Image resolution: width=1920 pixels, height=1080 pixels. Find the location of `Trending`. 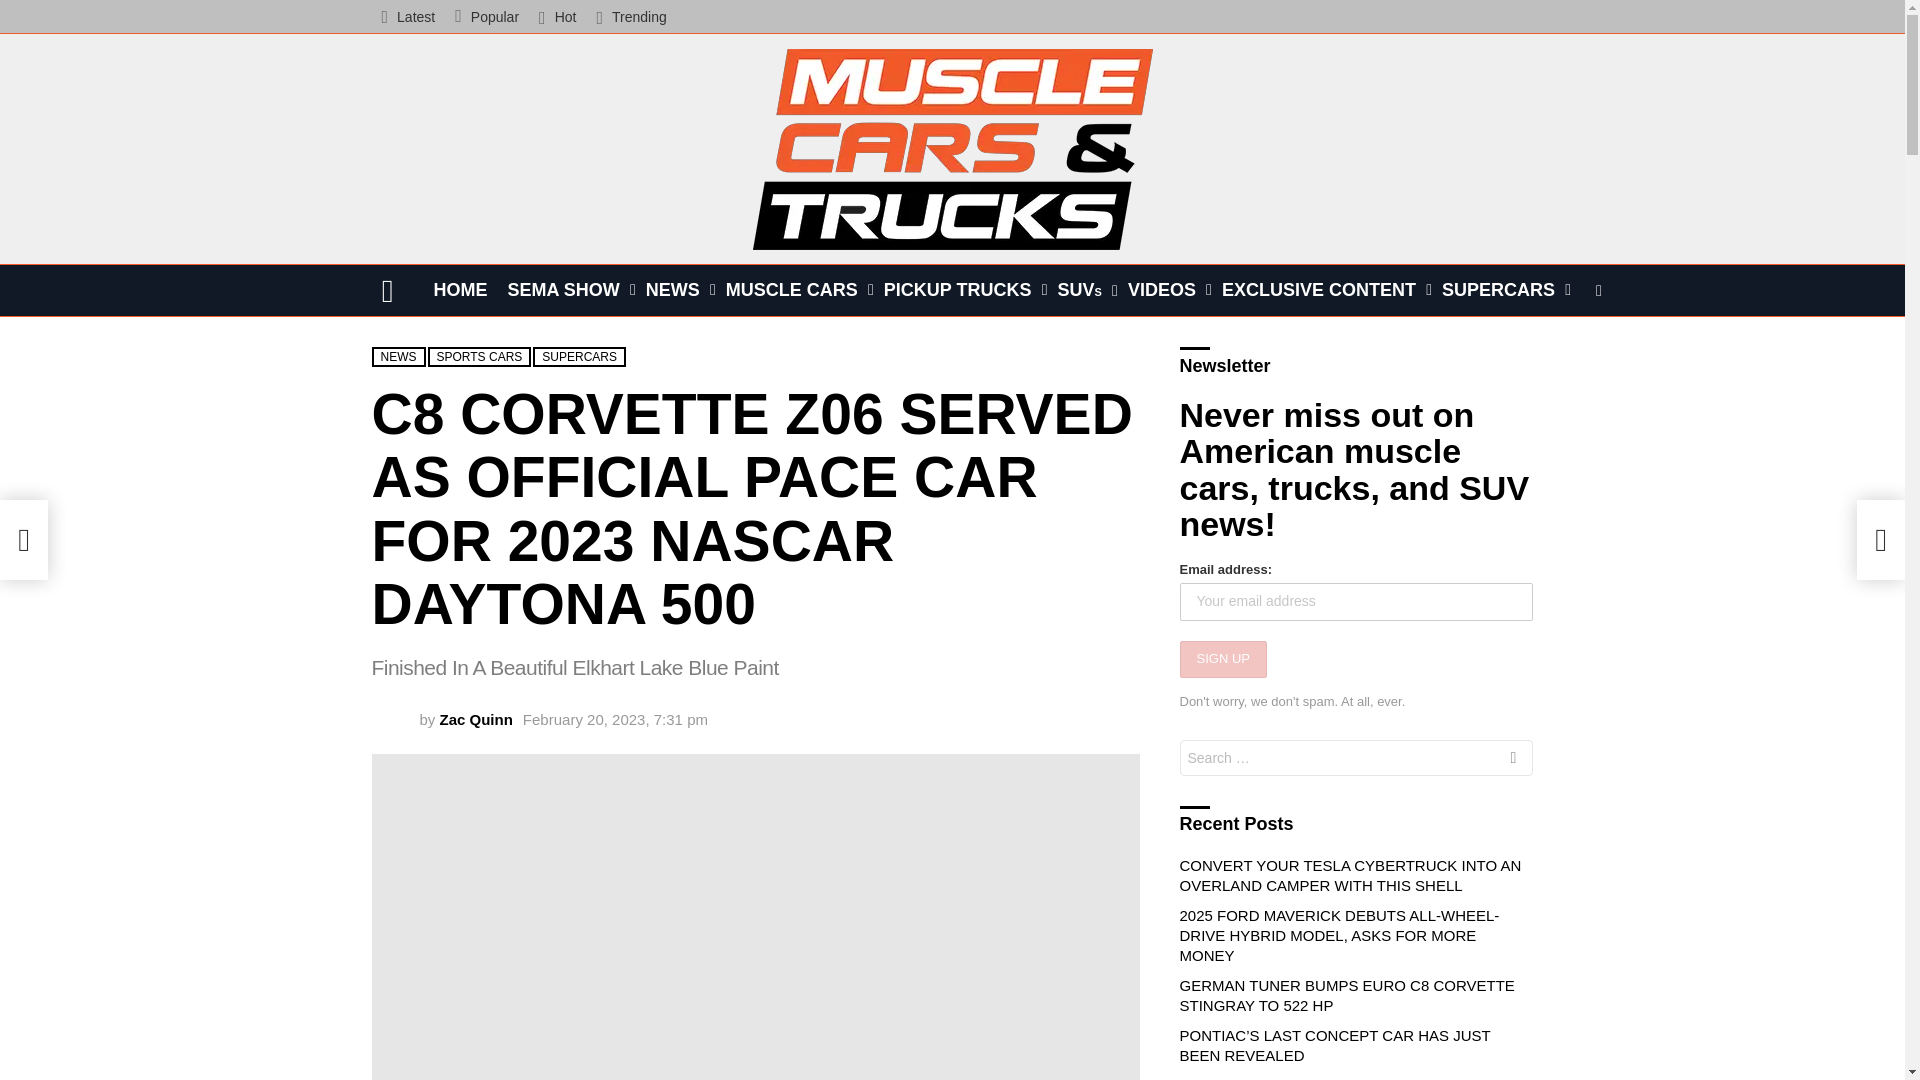

Trending is located at coordinates (630, 16).